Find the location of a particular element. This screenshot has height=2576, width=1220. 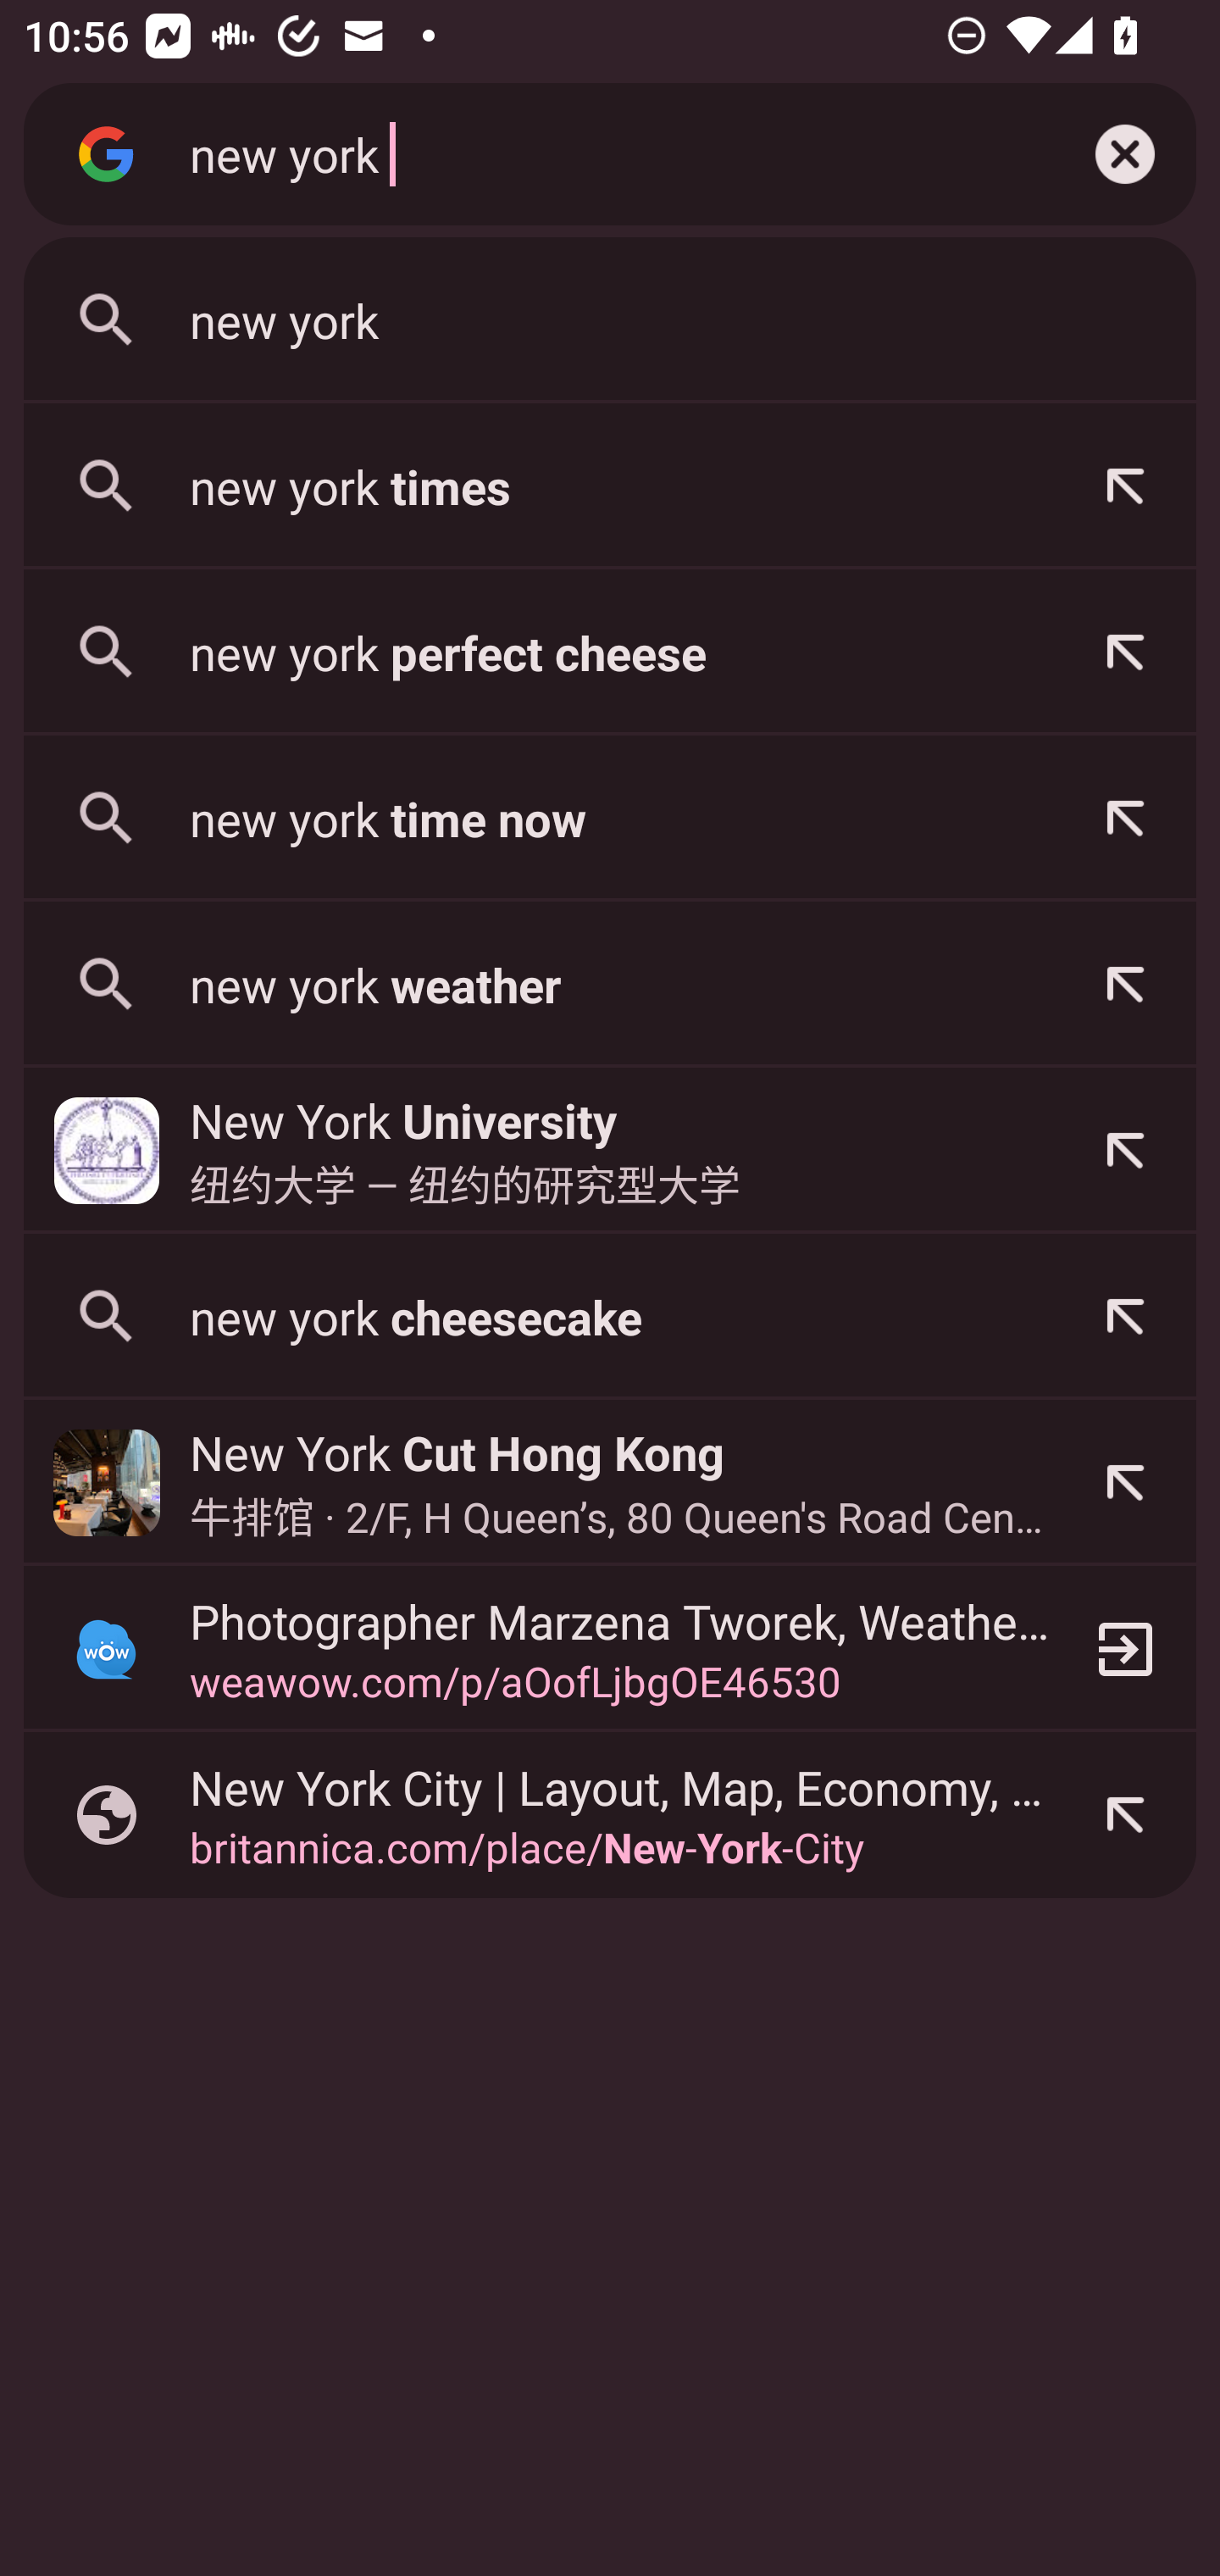

new york cheesecake Refine: new york cheesecake is located at coordinates (610, 1316).